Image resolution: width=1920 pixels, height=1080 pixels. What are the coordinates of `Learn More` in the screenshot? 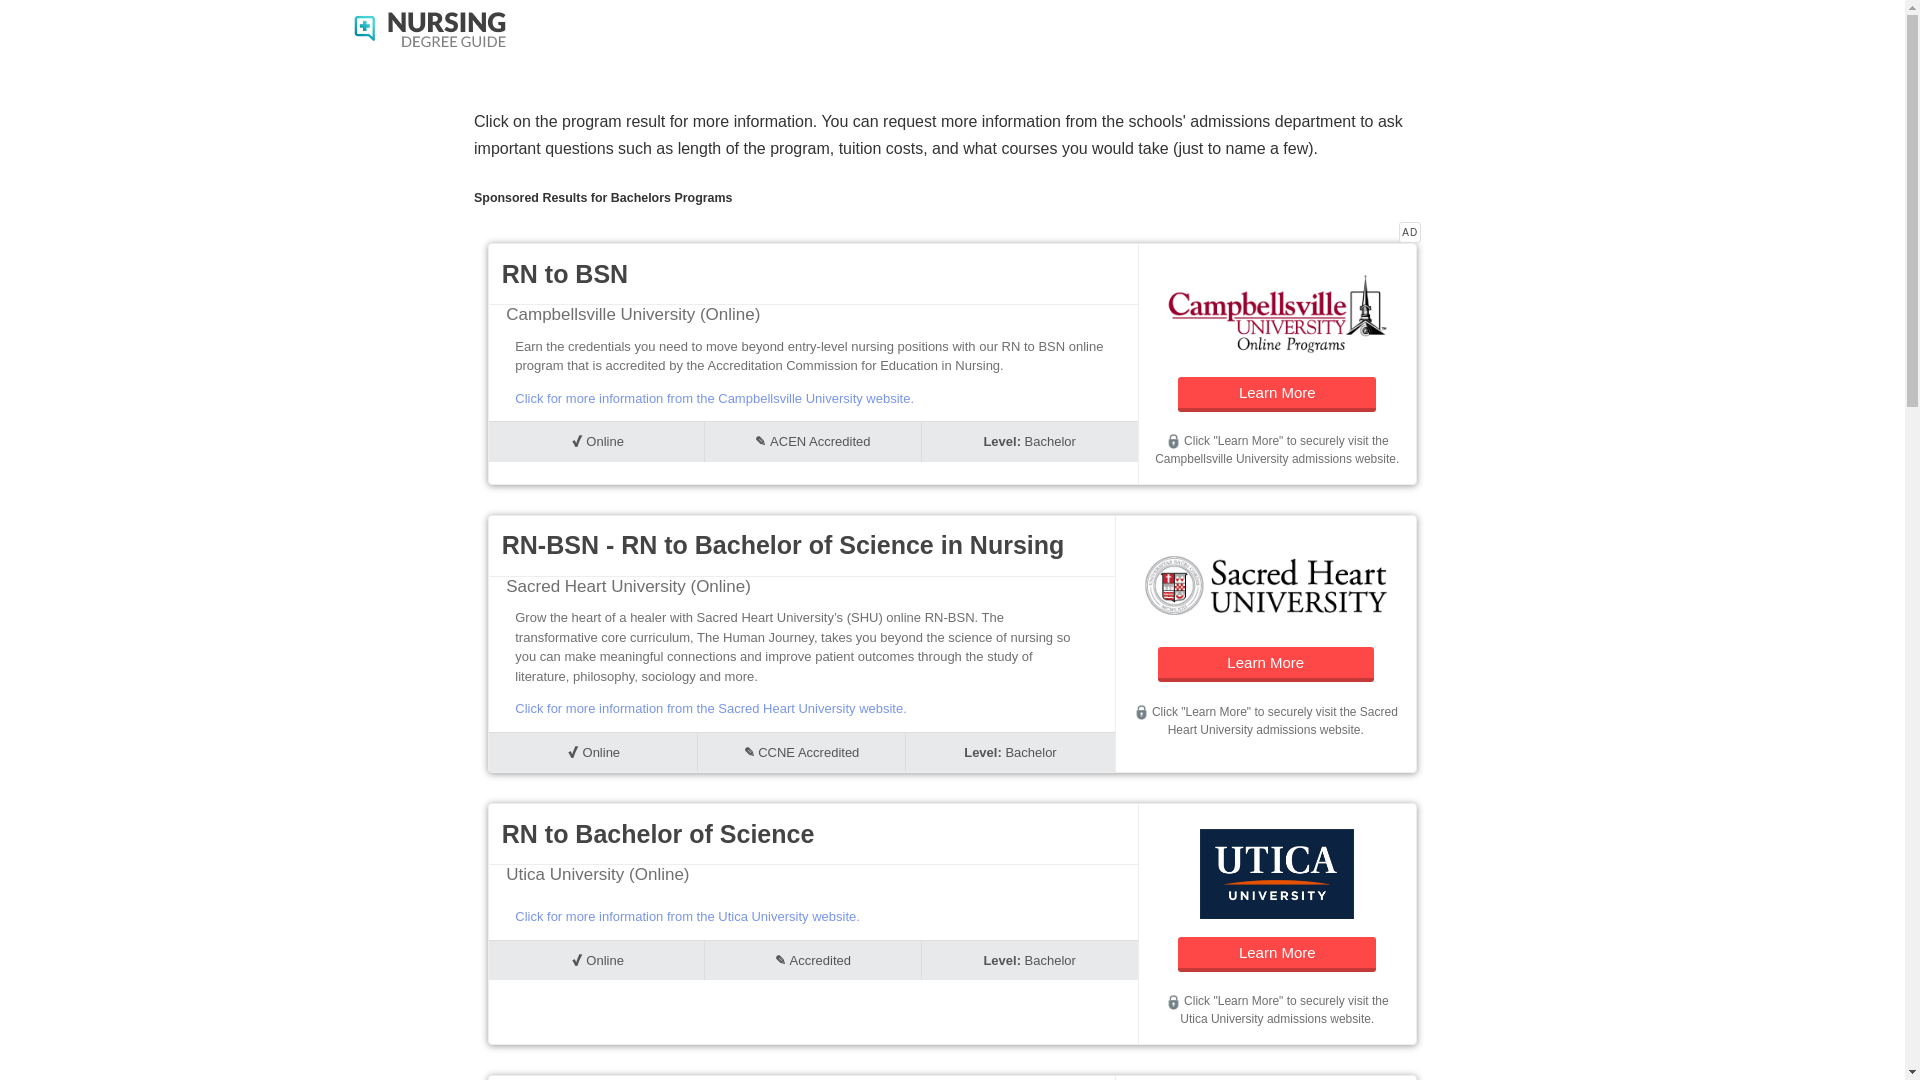 It's located at (1266, 664).